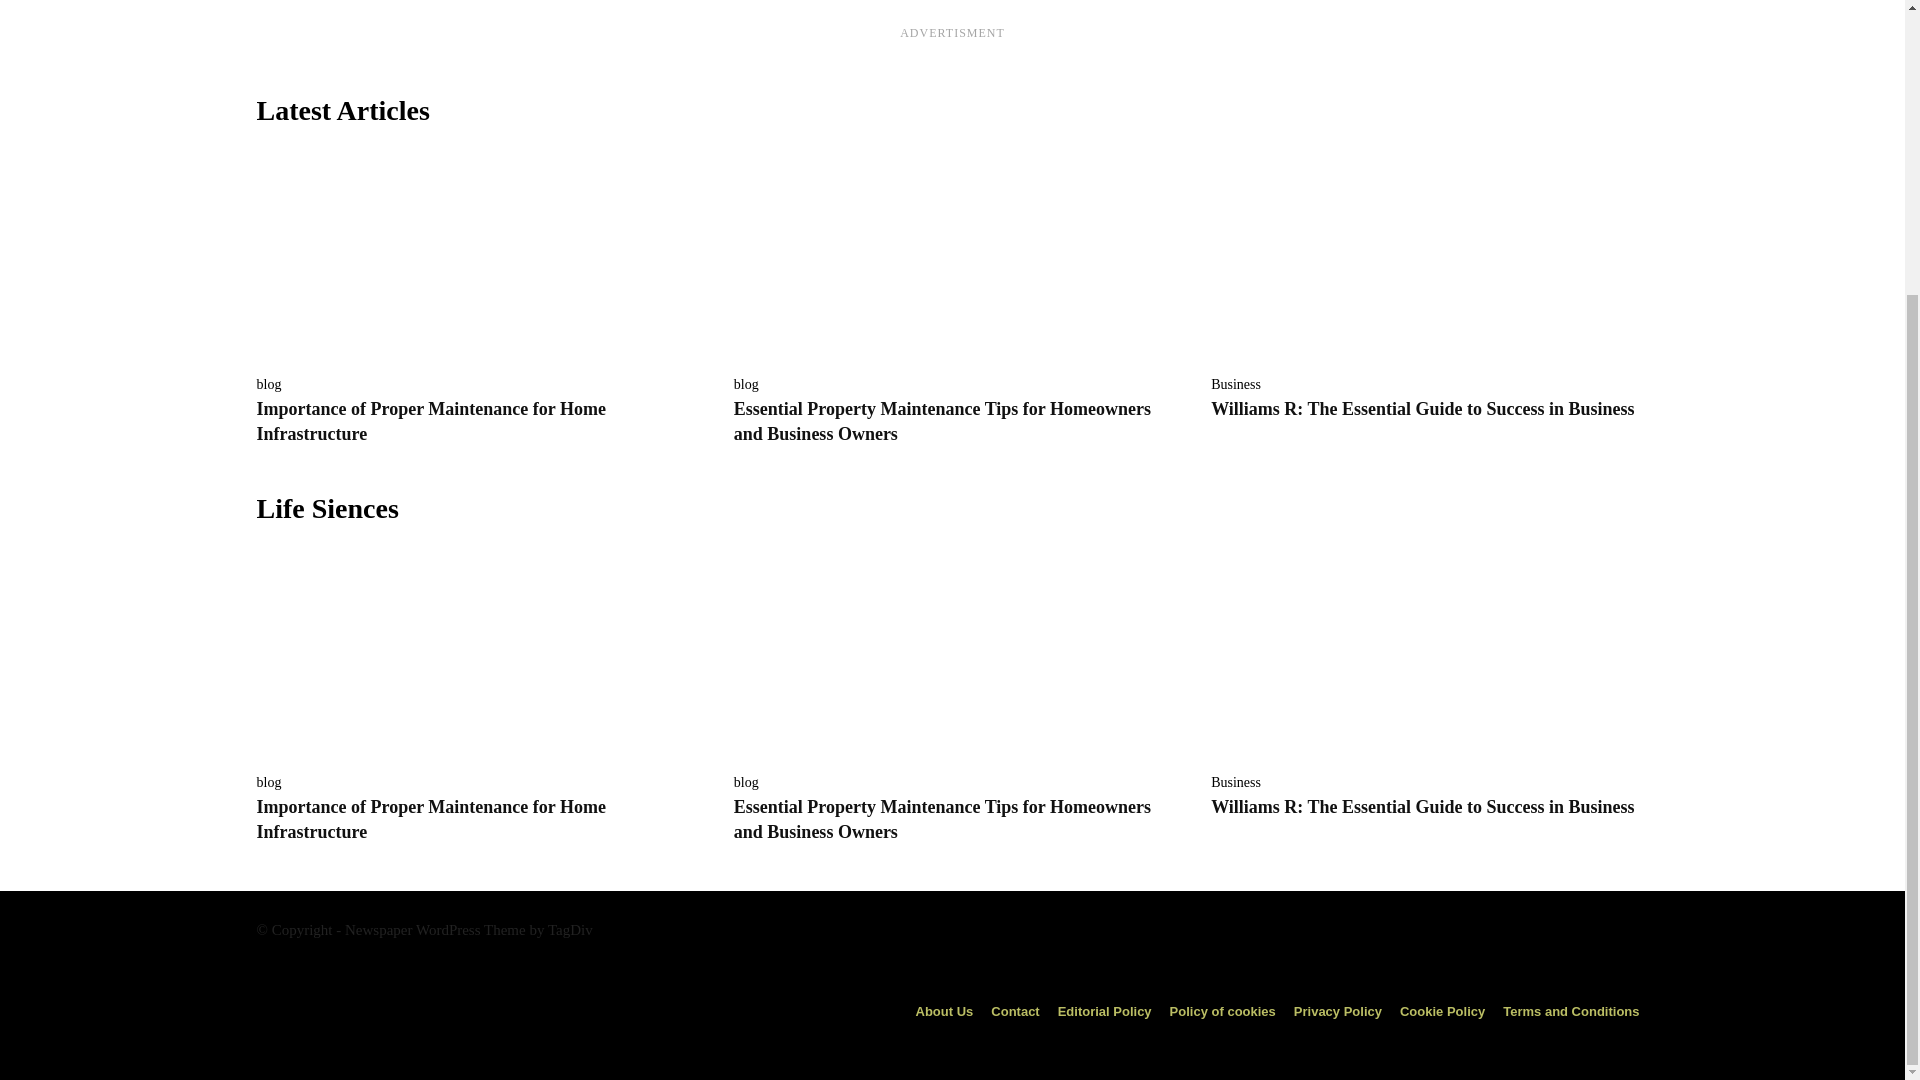 The width and height of the screenshot is (1920, 1080). Describe the element at coordinates (474, 255) in the screenshot. I see `Importance of Proper Maintenance for Home Infrastructure` at that location.